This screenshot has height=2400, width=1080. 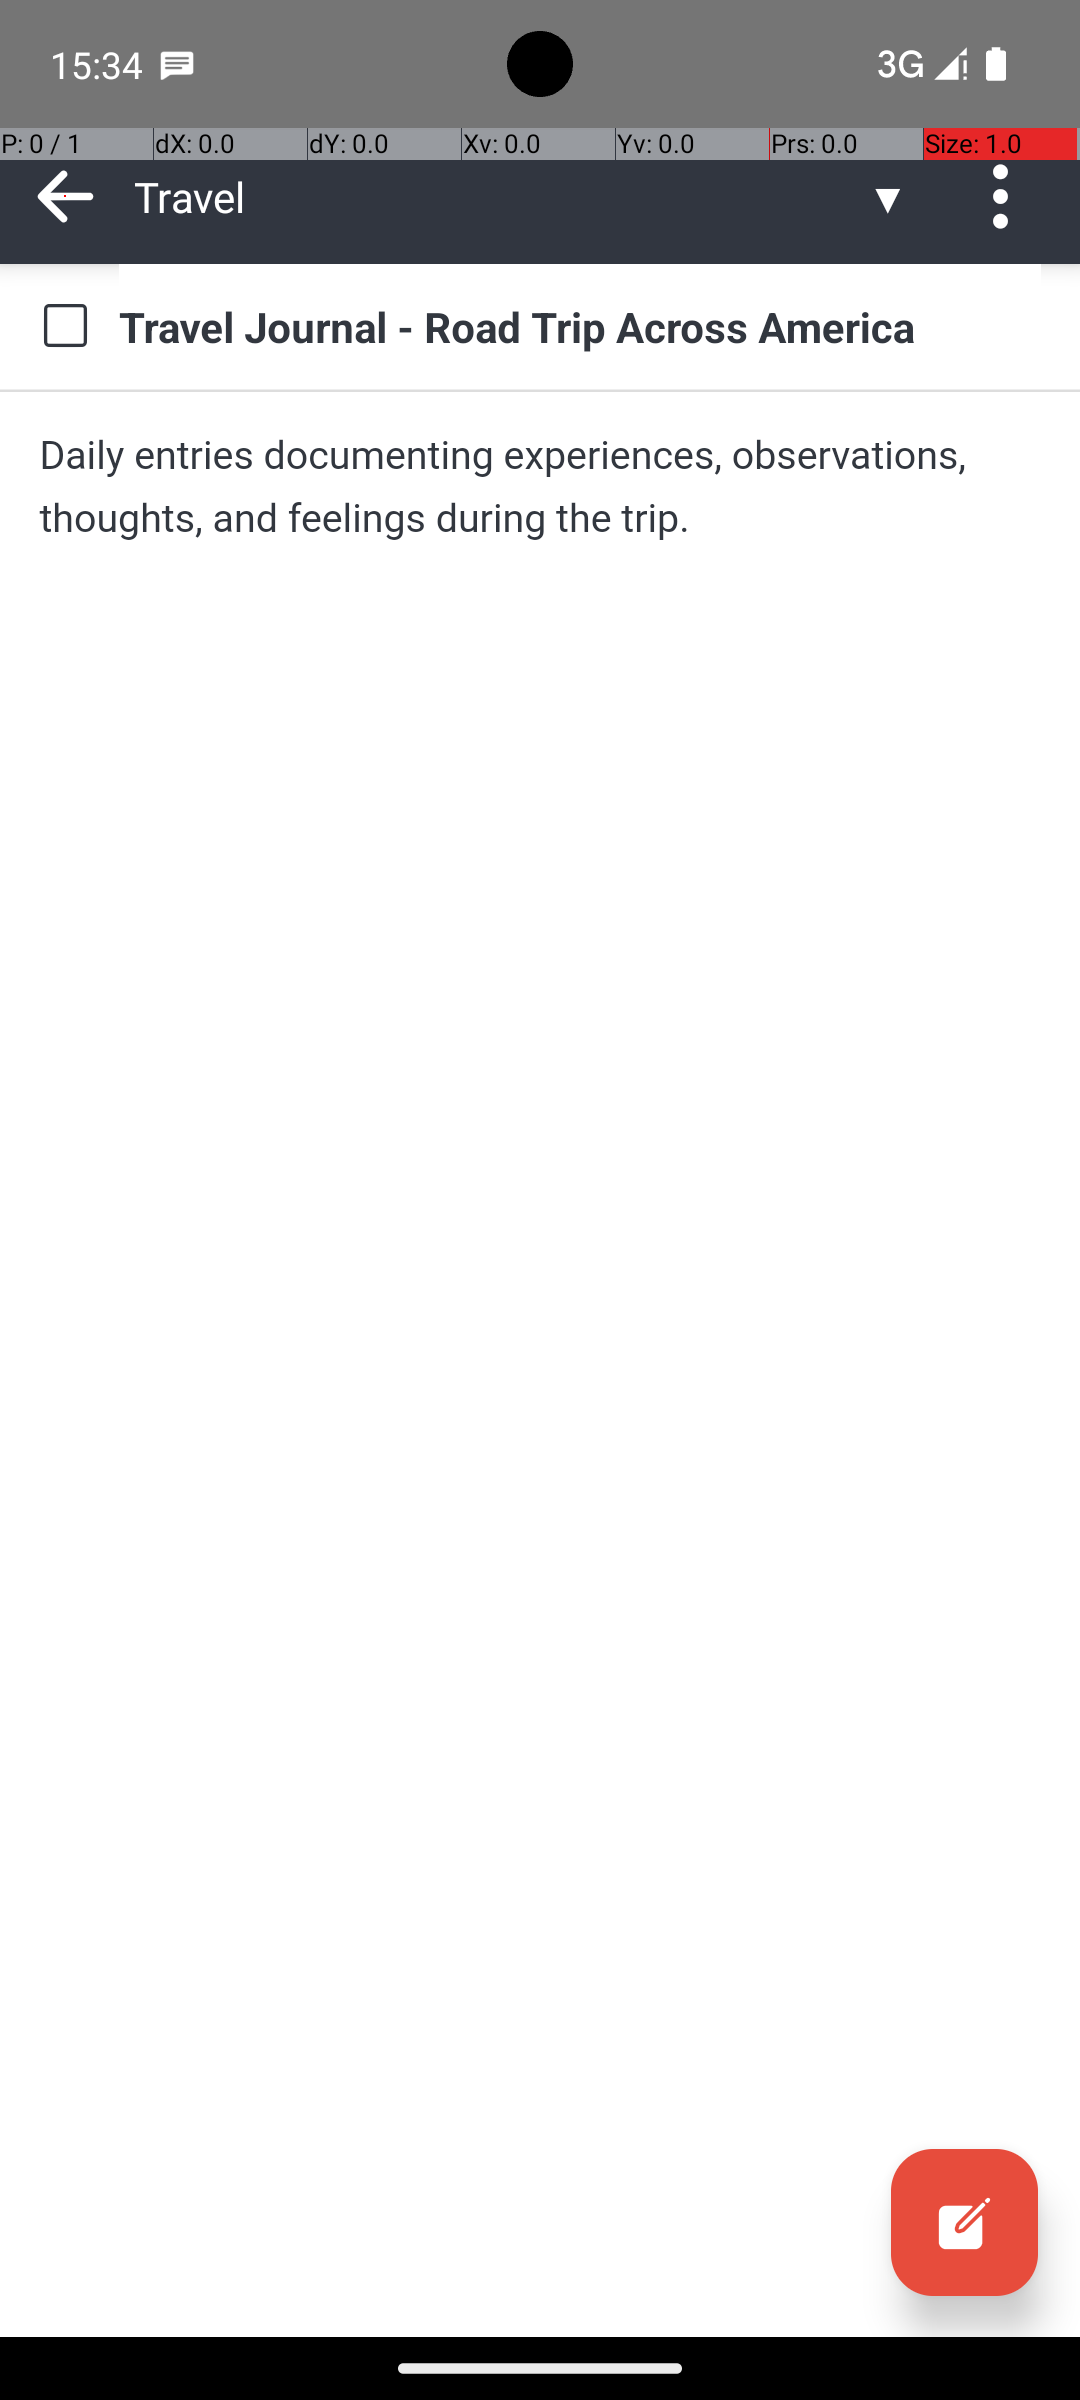 I want to click on Daily entries documenting experiences, observations, thoughts, and feelings during the trip., so click(x=540, y=486).